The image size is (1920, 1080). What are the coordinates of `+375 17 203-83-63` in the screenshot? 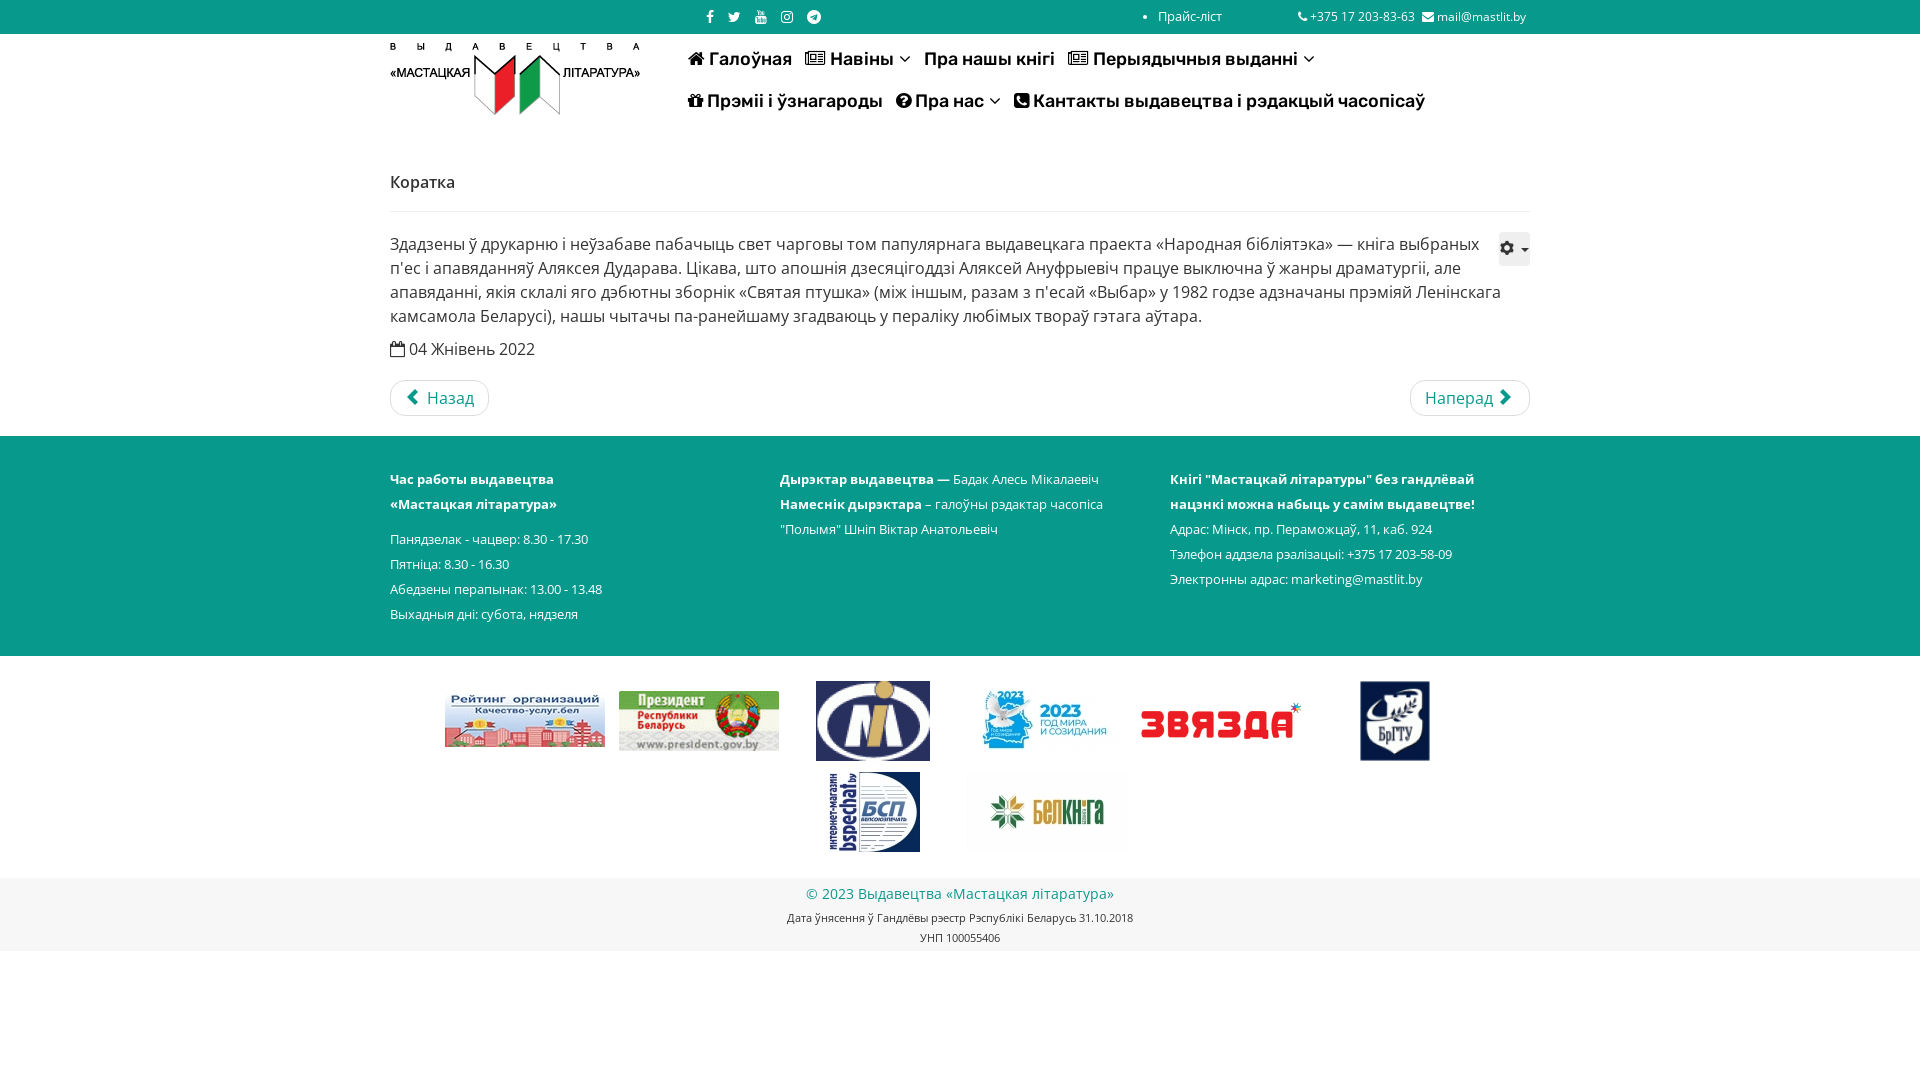 It's located at (1362, 16).